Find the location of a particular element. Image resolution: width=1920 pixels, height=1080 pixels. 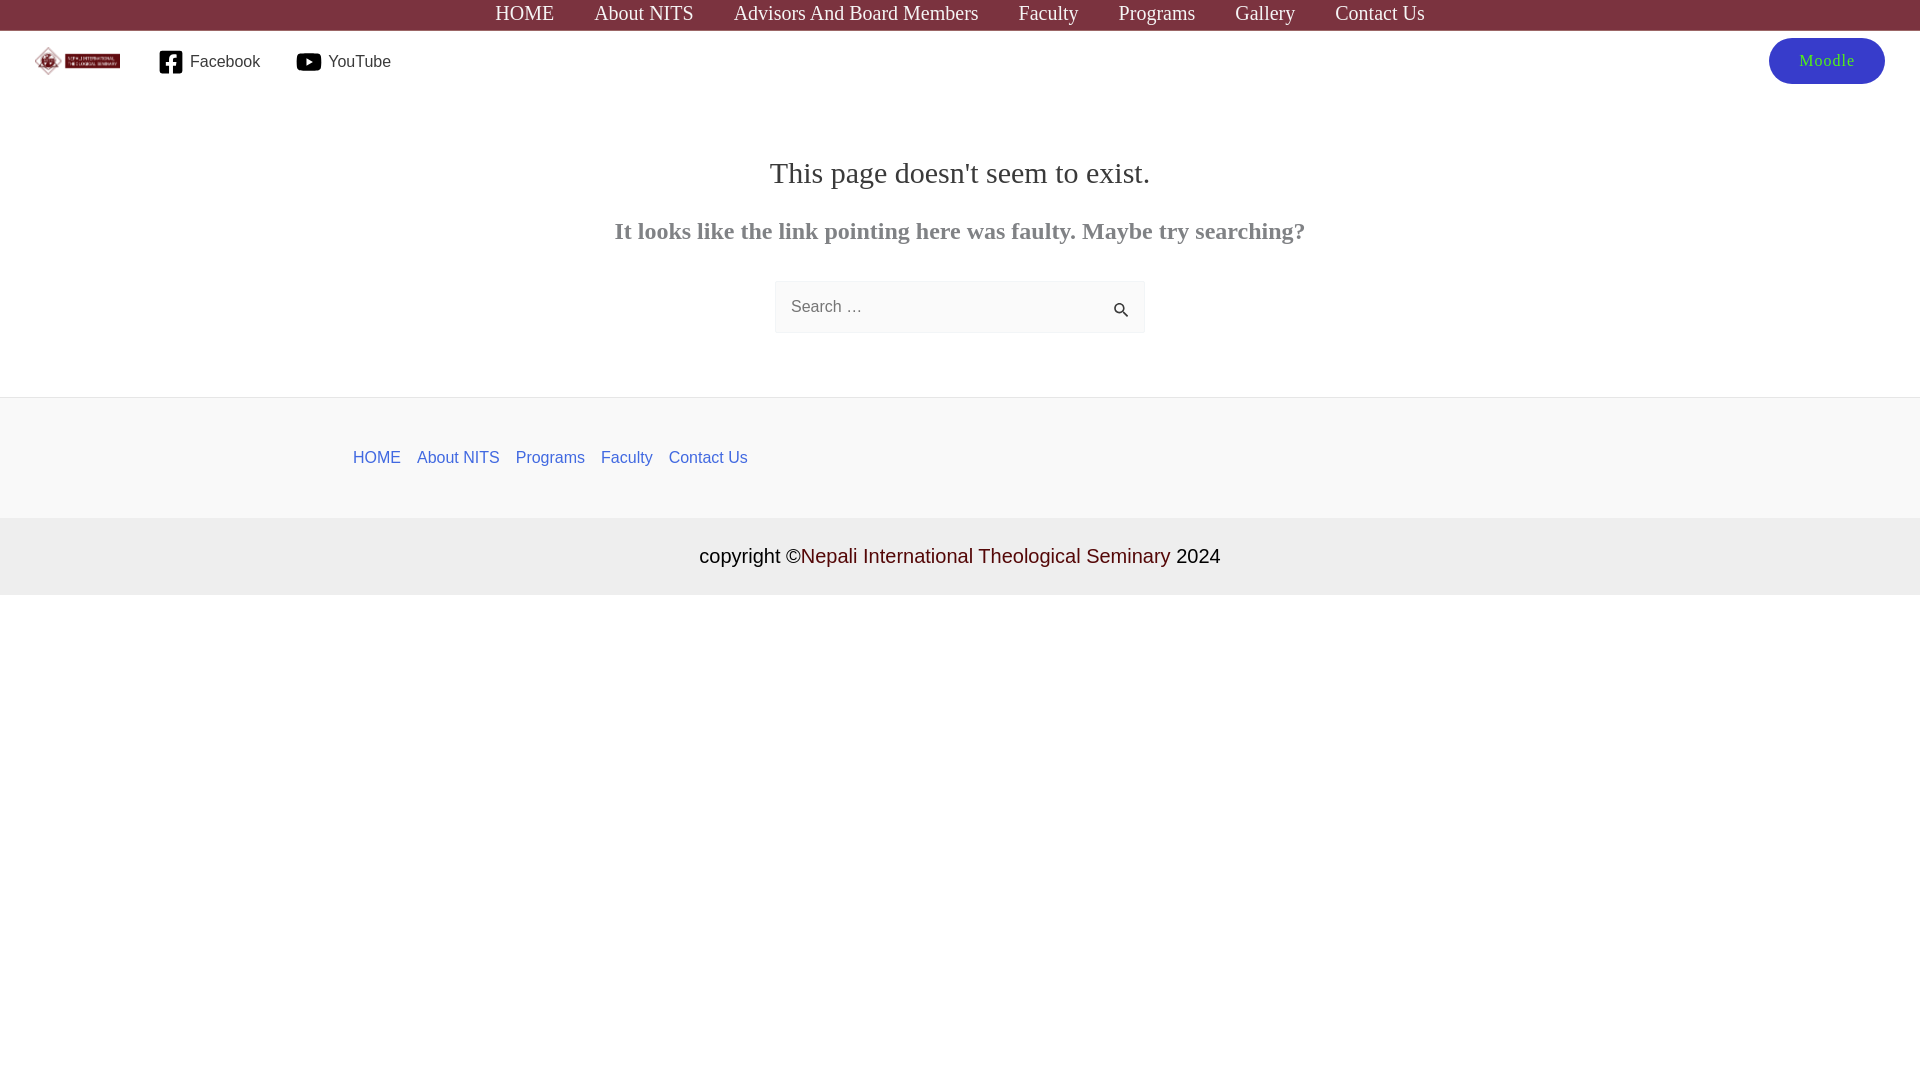

HOME is located at coordinates (380, 458).